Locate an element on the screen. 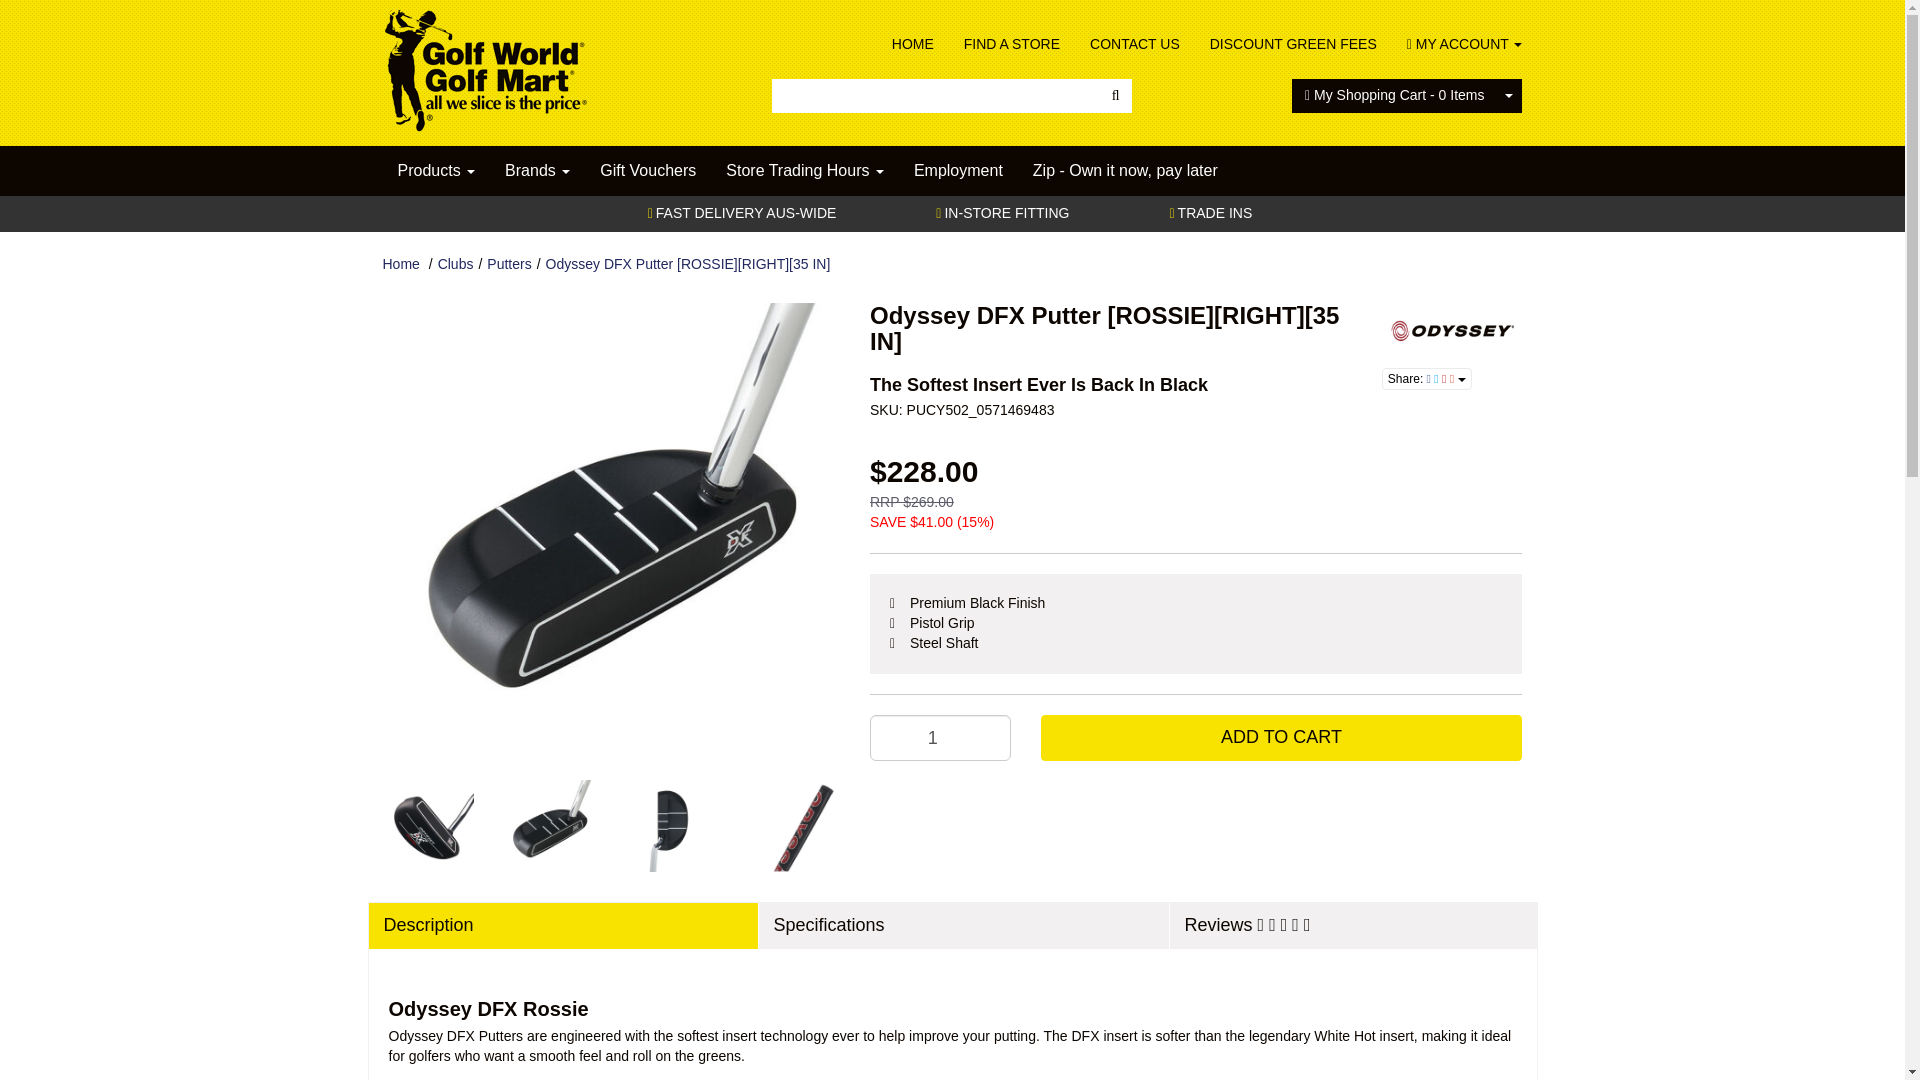 The height and width of the screenshot is (1080, 1920). Add to Cart is located at coordinates (1281, 738).